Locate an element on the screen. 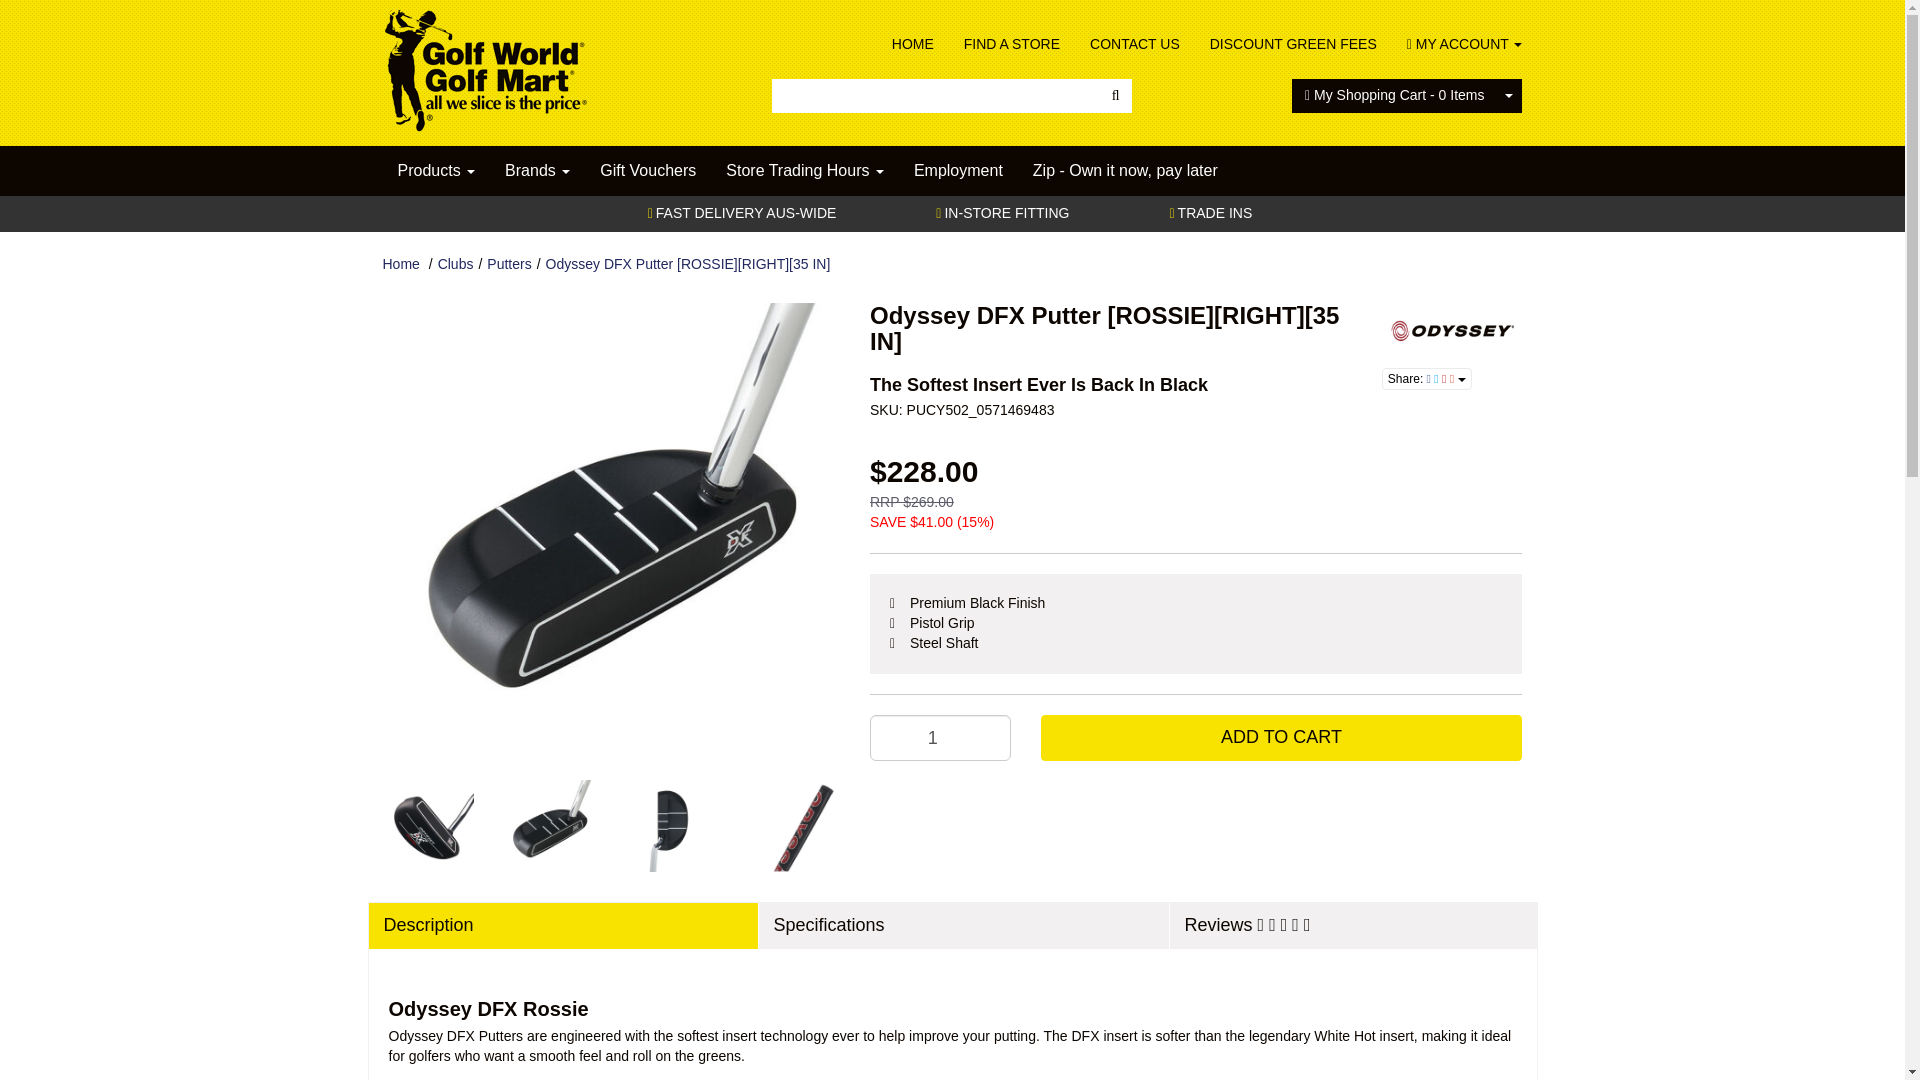 The height and width of the screenshot is (1080, 1920). Add to Cart is located at coordinates (1281, 738).